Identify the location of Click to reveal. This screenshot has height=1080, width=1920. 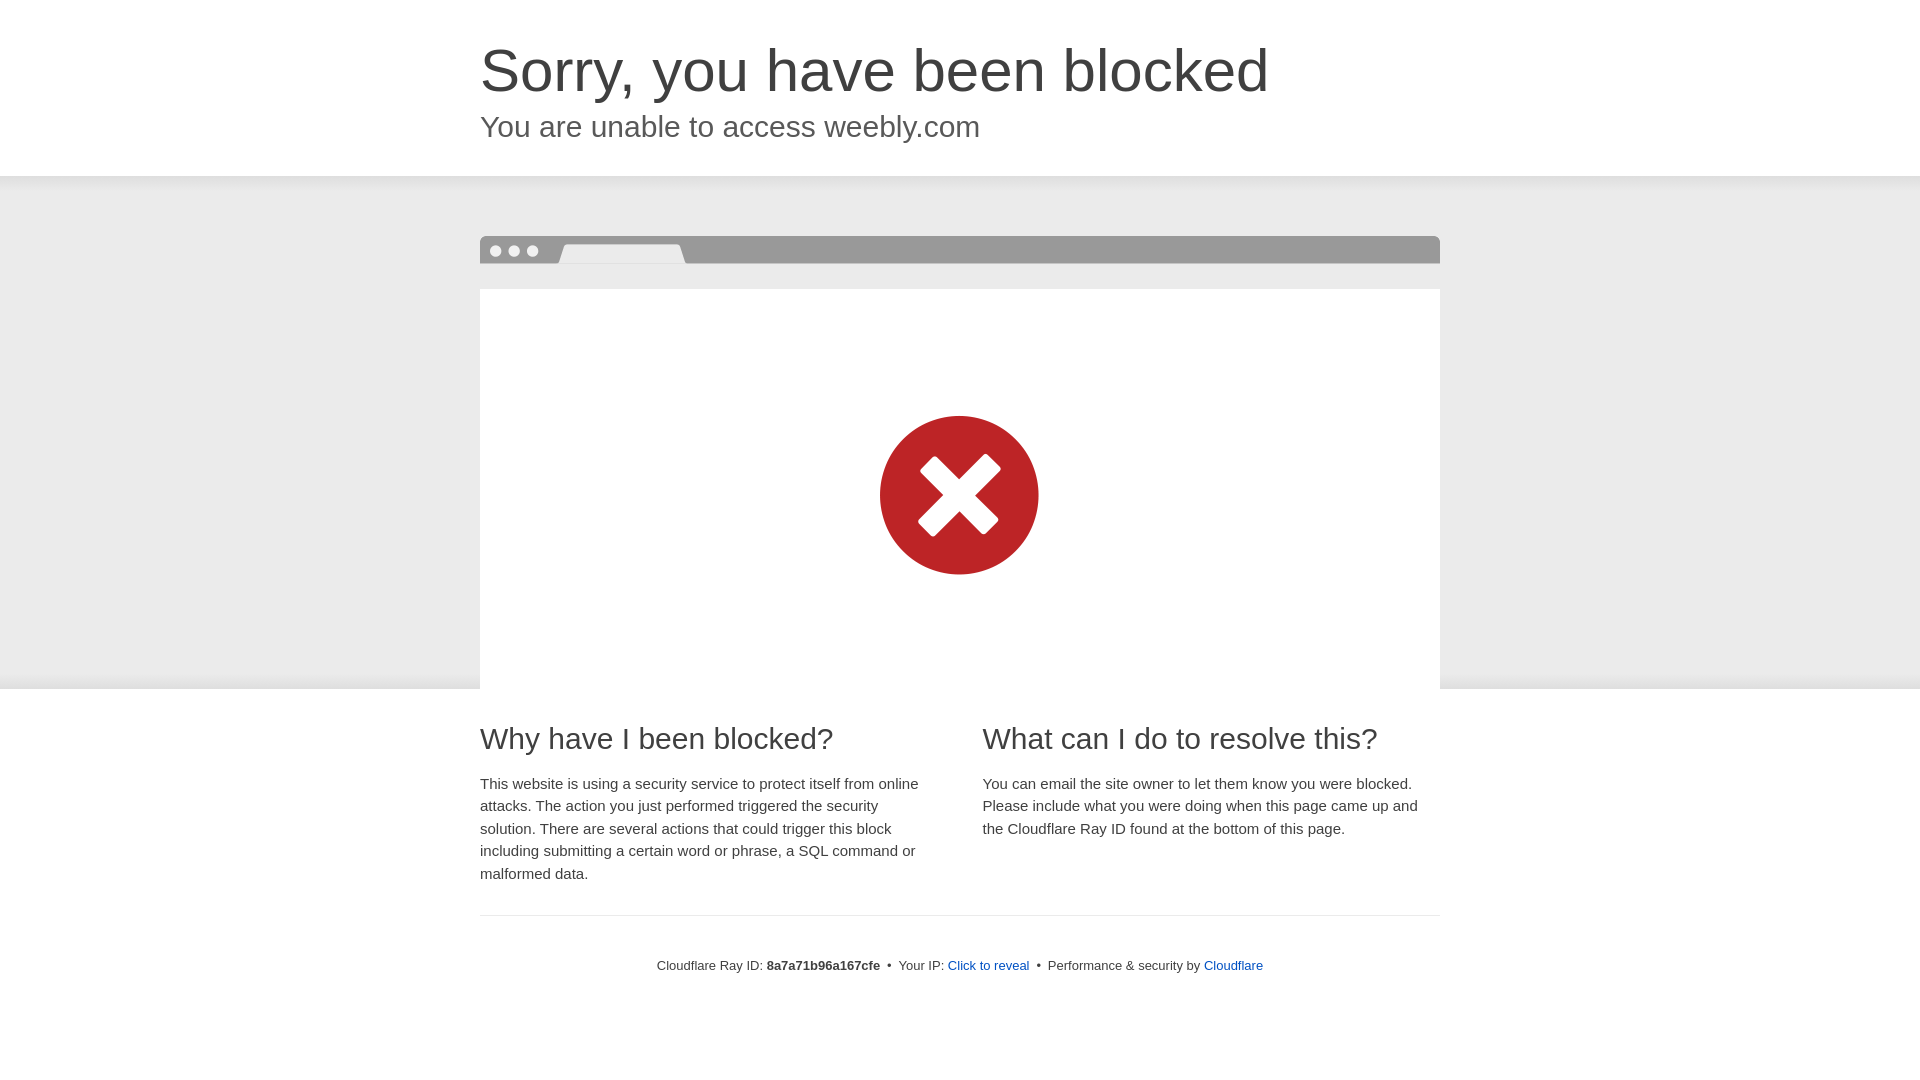
(988, 966).